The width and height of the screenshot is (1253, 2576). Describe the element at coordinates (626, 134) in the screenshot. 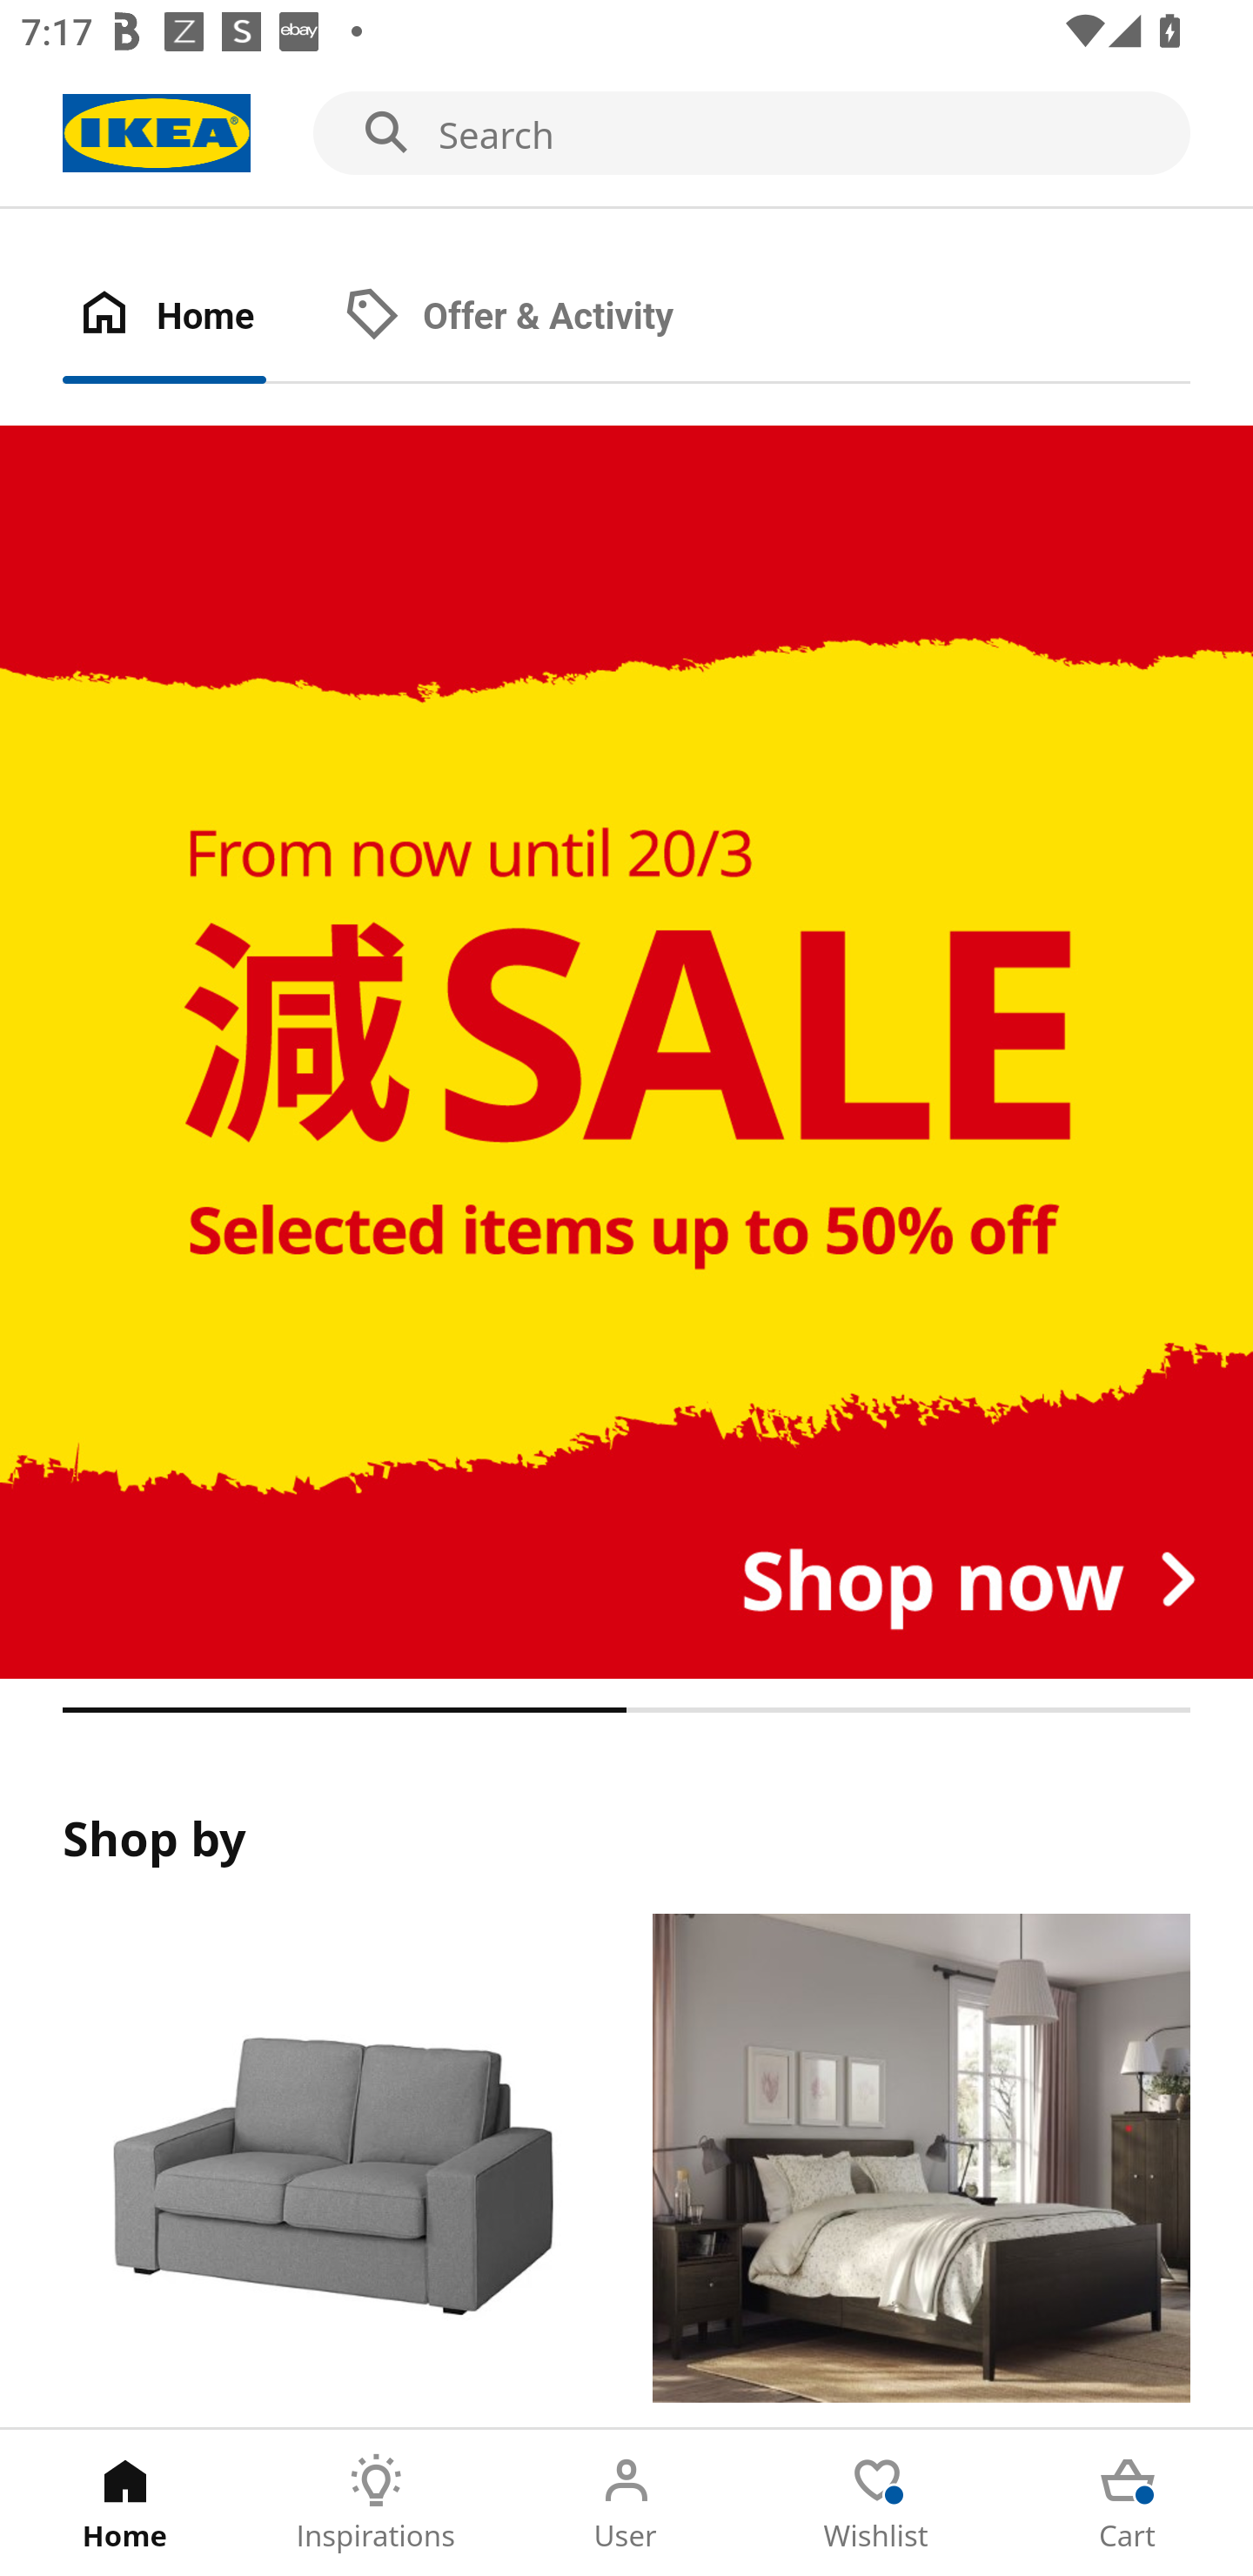

I see `Search` at that location.